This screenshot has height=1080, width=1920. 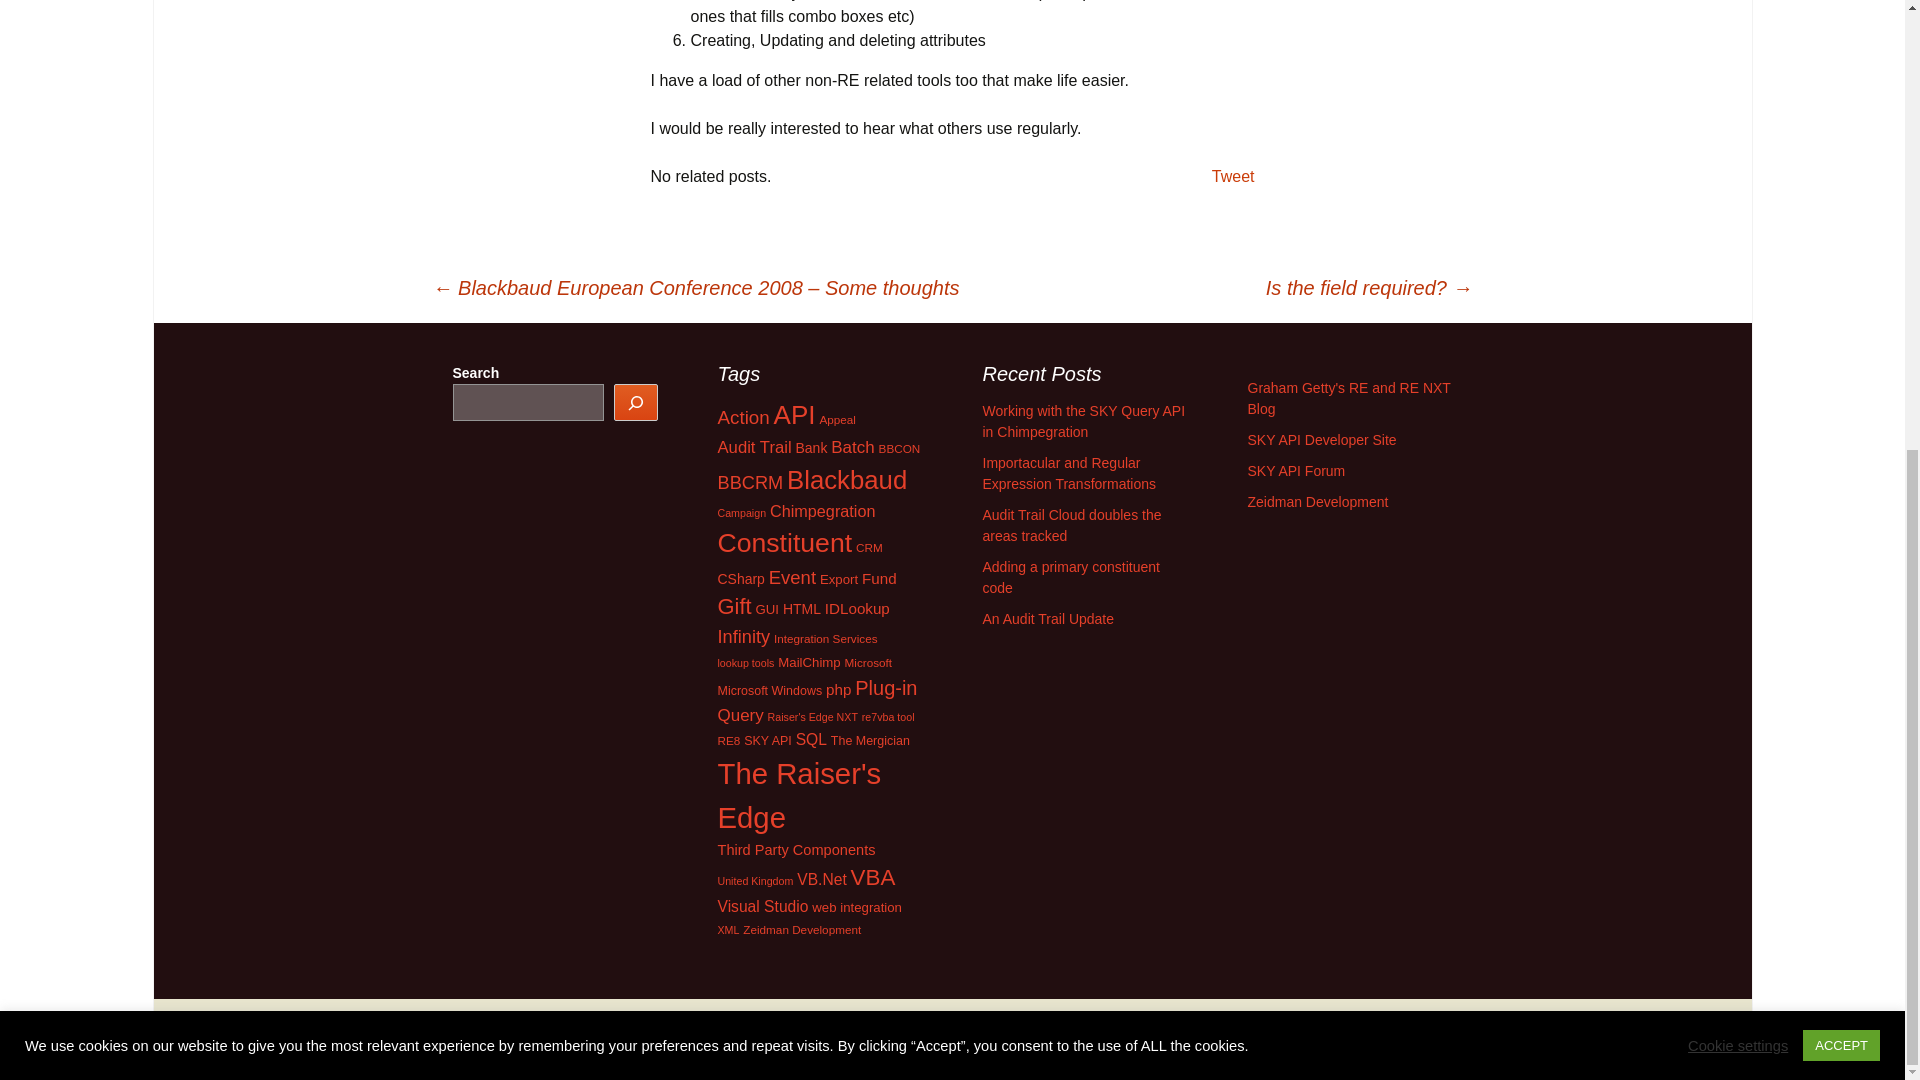 What do you see at coordinates (879, 578) in the screenshot?
I see `Fund` at bounding box center [879, 578].